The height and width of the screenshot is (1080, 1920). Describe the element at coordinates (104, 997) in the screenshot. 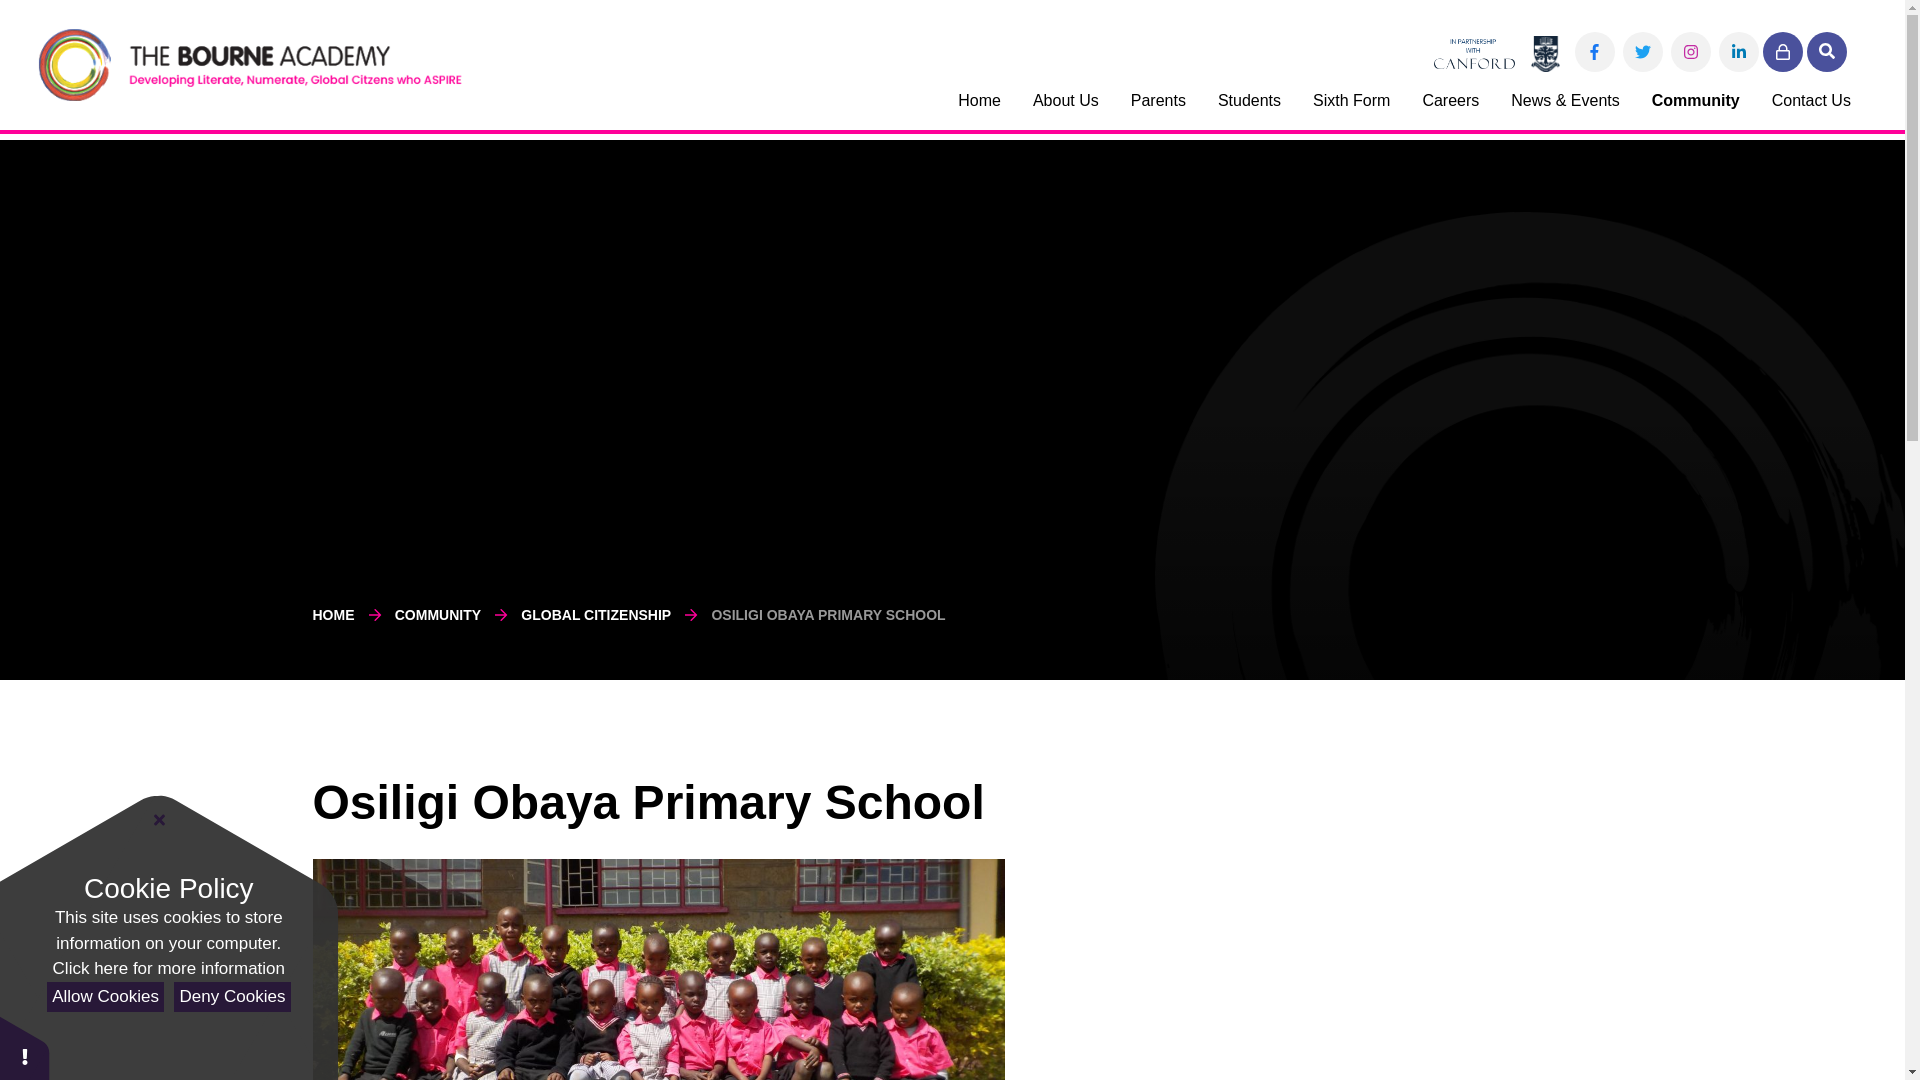

I see `Allow Cookies` at that location.